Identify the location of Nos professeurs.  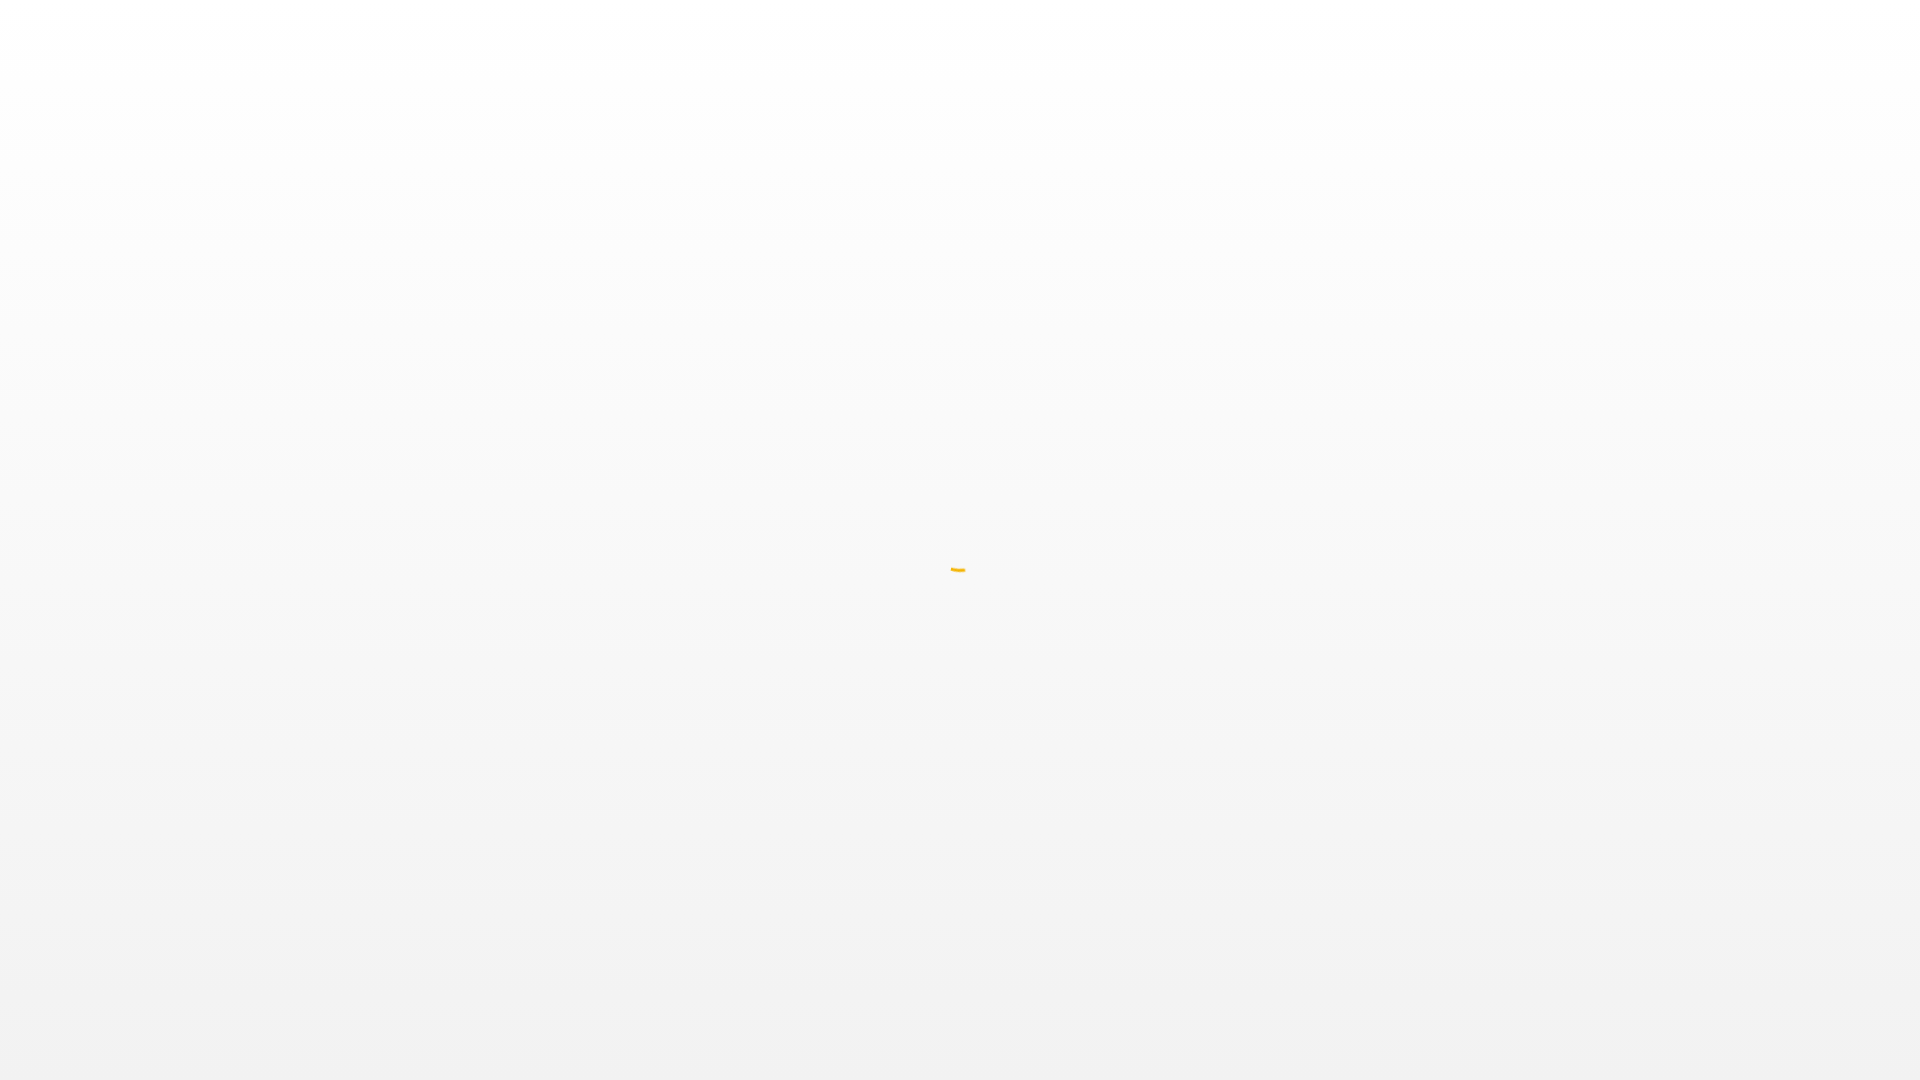
(741, 658).